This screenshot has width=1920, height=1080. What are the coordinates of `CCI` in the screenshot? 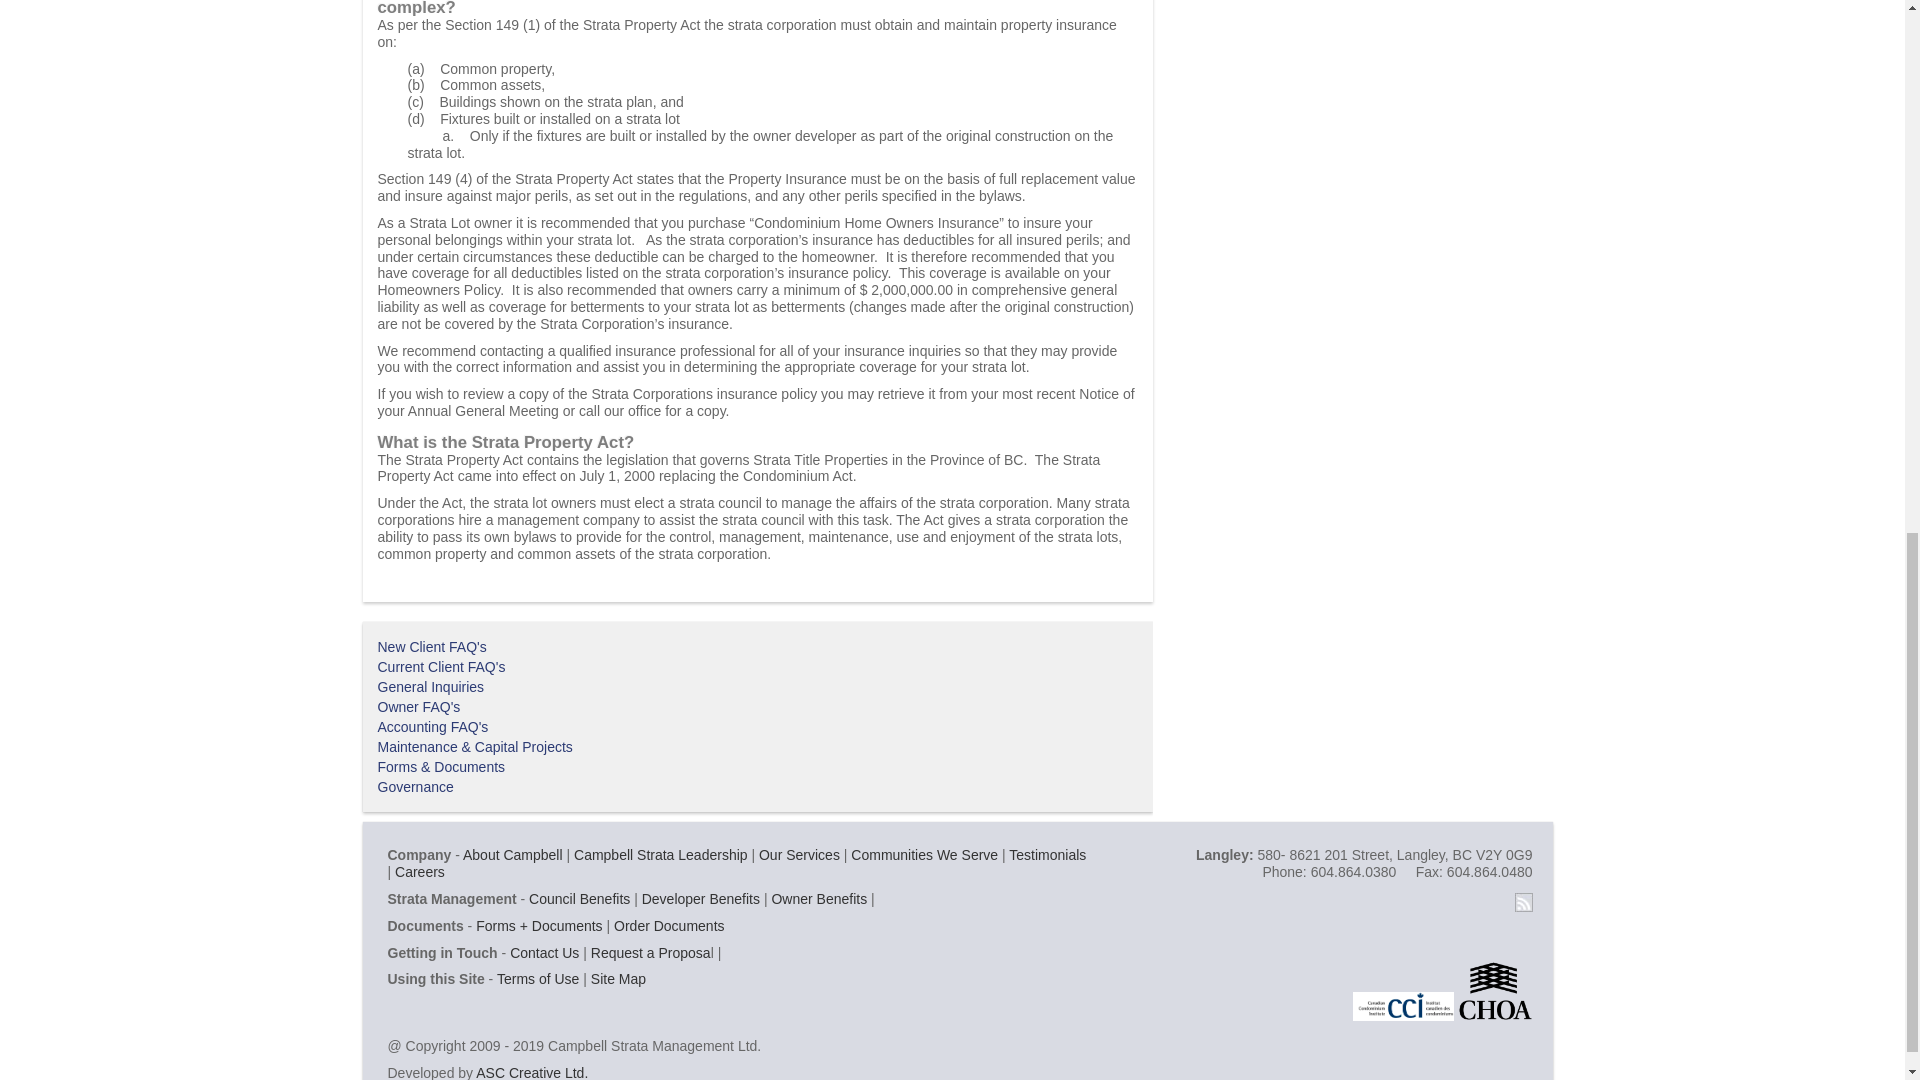 It's located at (1403, 989).